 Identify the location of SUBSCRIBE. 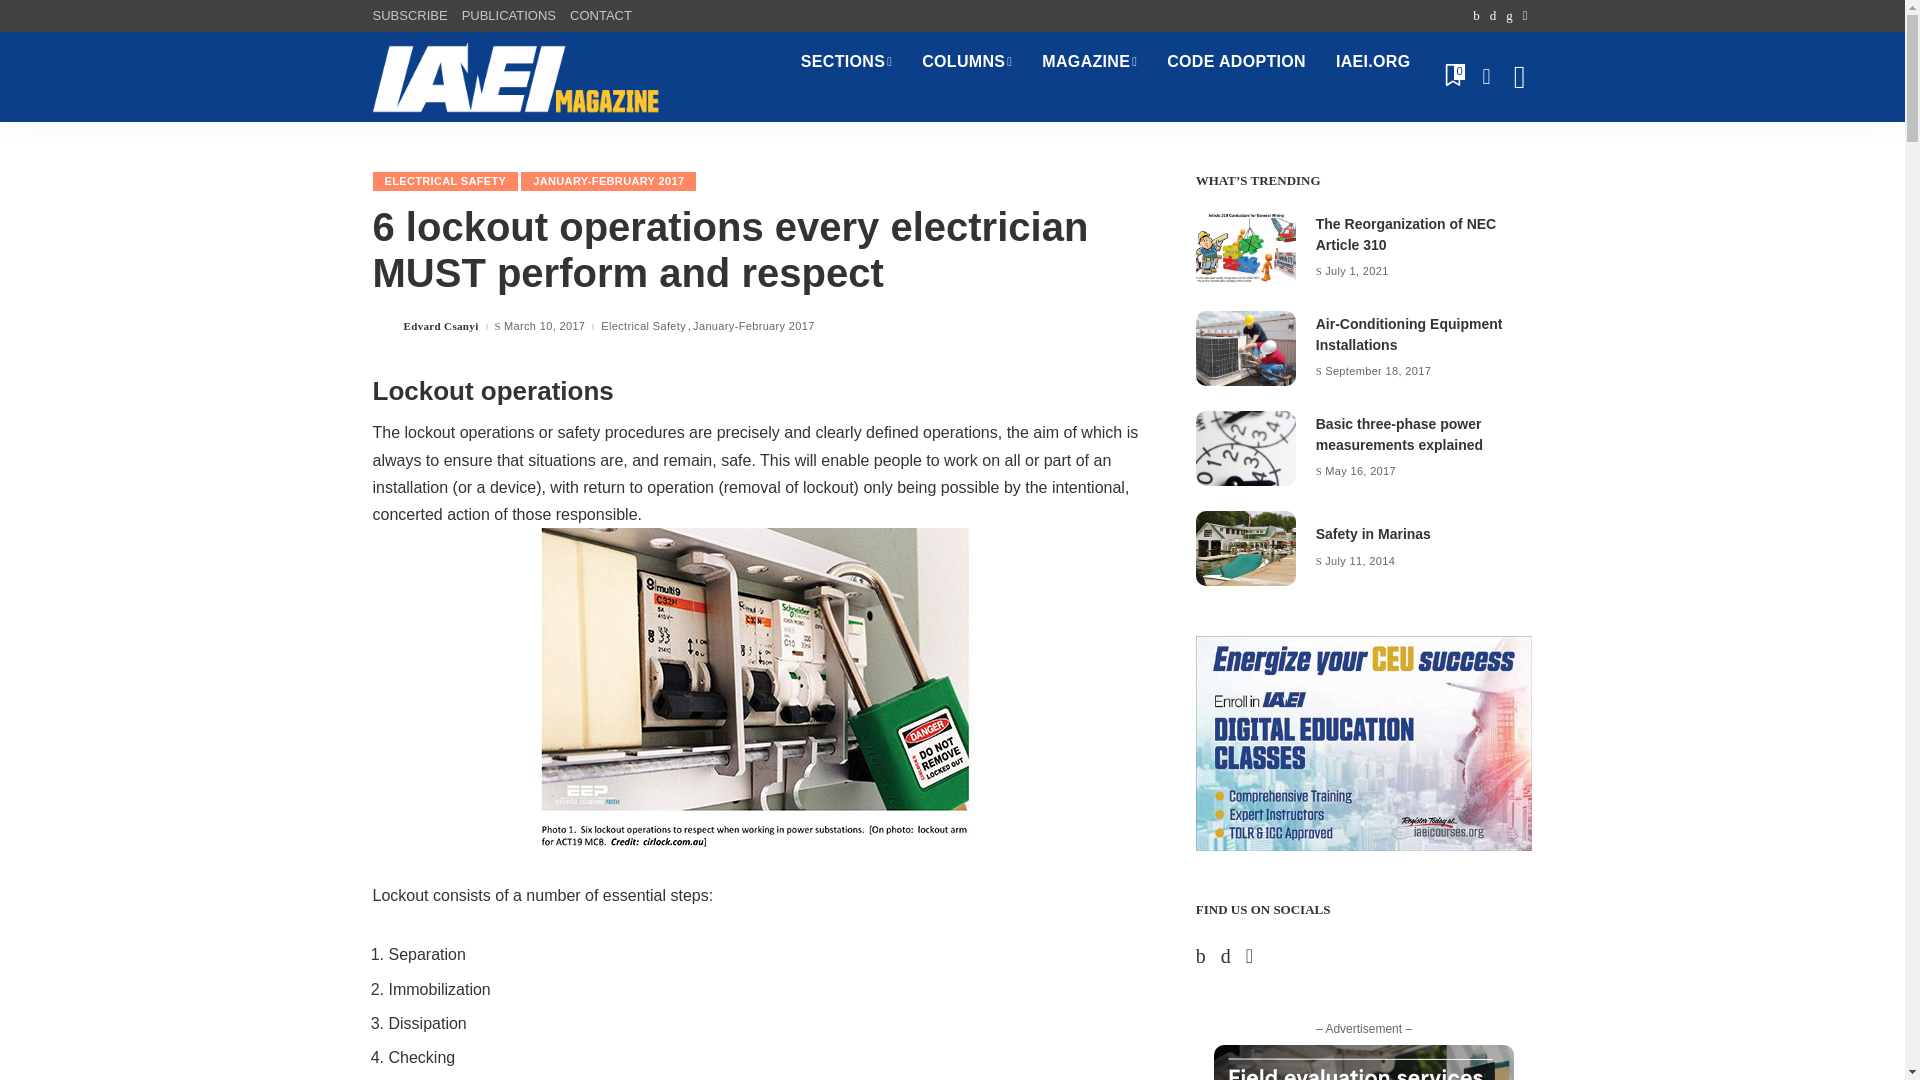
(412, 16).